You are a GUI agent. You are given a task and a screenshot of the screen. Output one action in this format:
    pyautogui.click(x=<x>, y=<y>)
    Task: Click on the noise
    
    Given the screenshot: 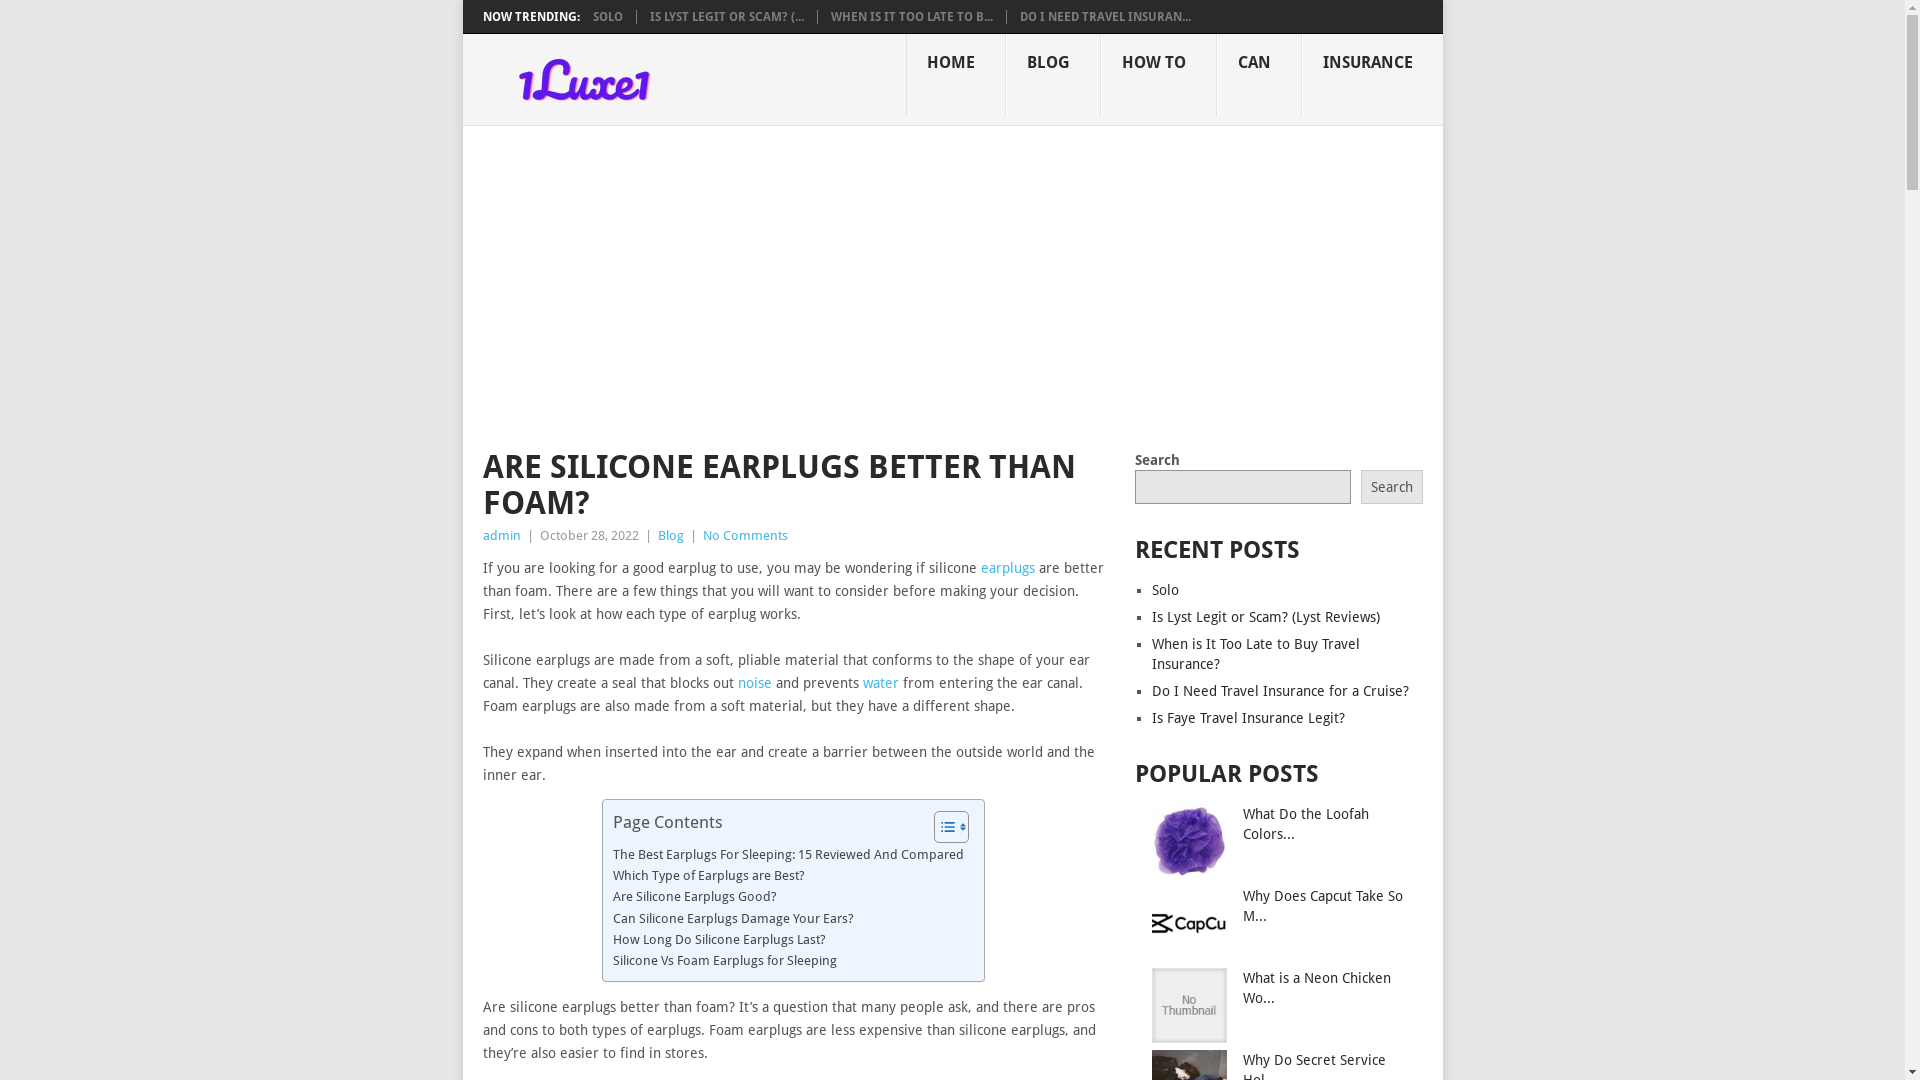 What is the action you would take?
    pyautogui.click(x=755, y=683)
    